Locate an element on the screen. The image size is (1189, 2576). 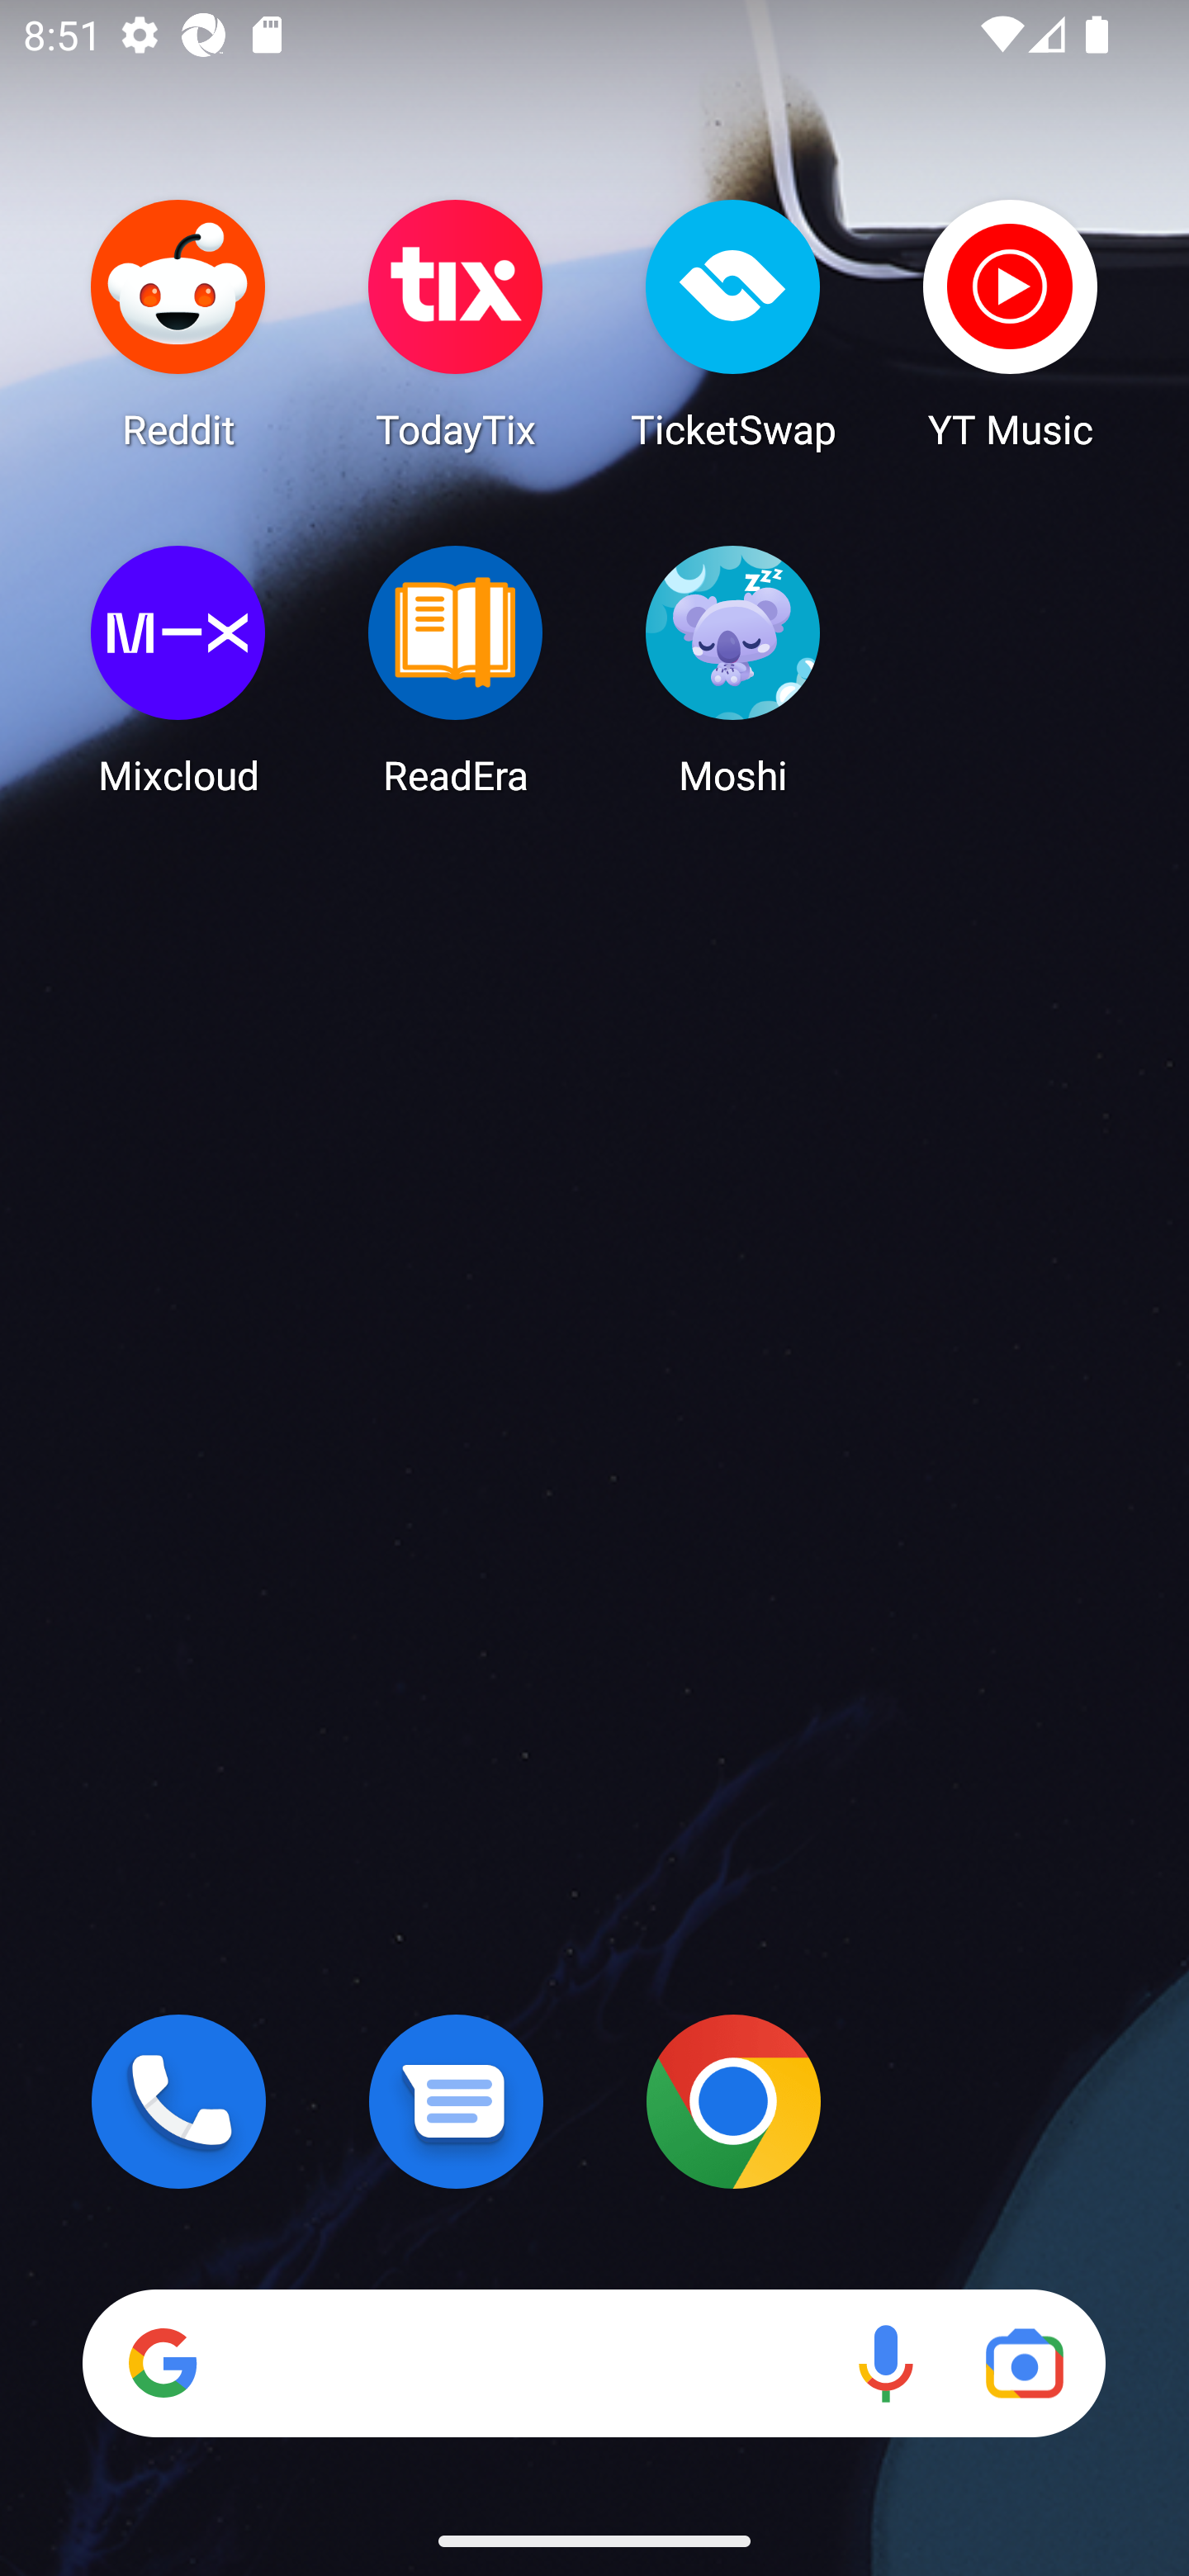
Reddit is located at coordinates (178, 324).